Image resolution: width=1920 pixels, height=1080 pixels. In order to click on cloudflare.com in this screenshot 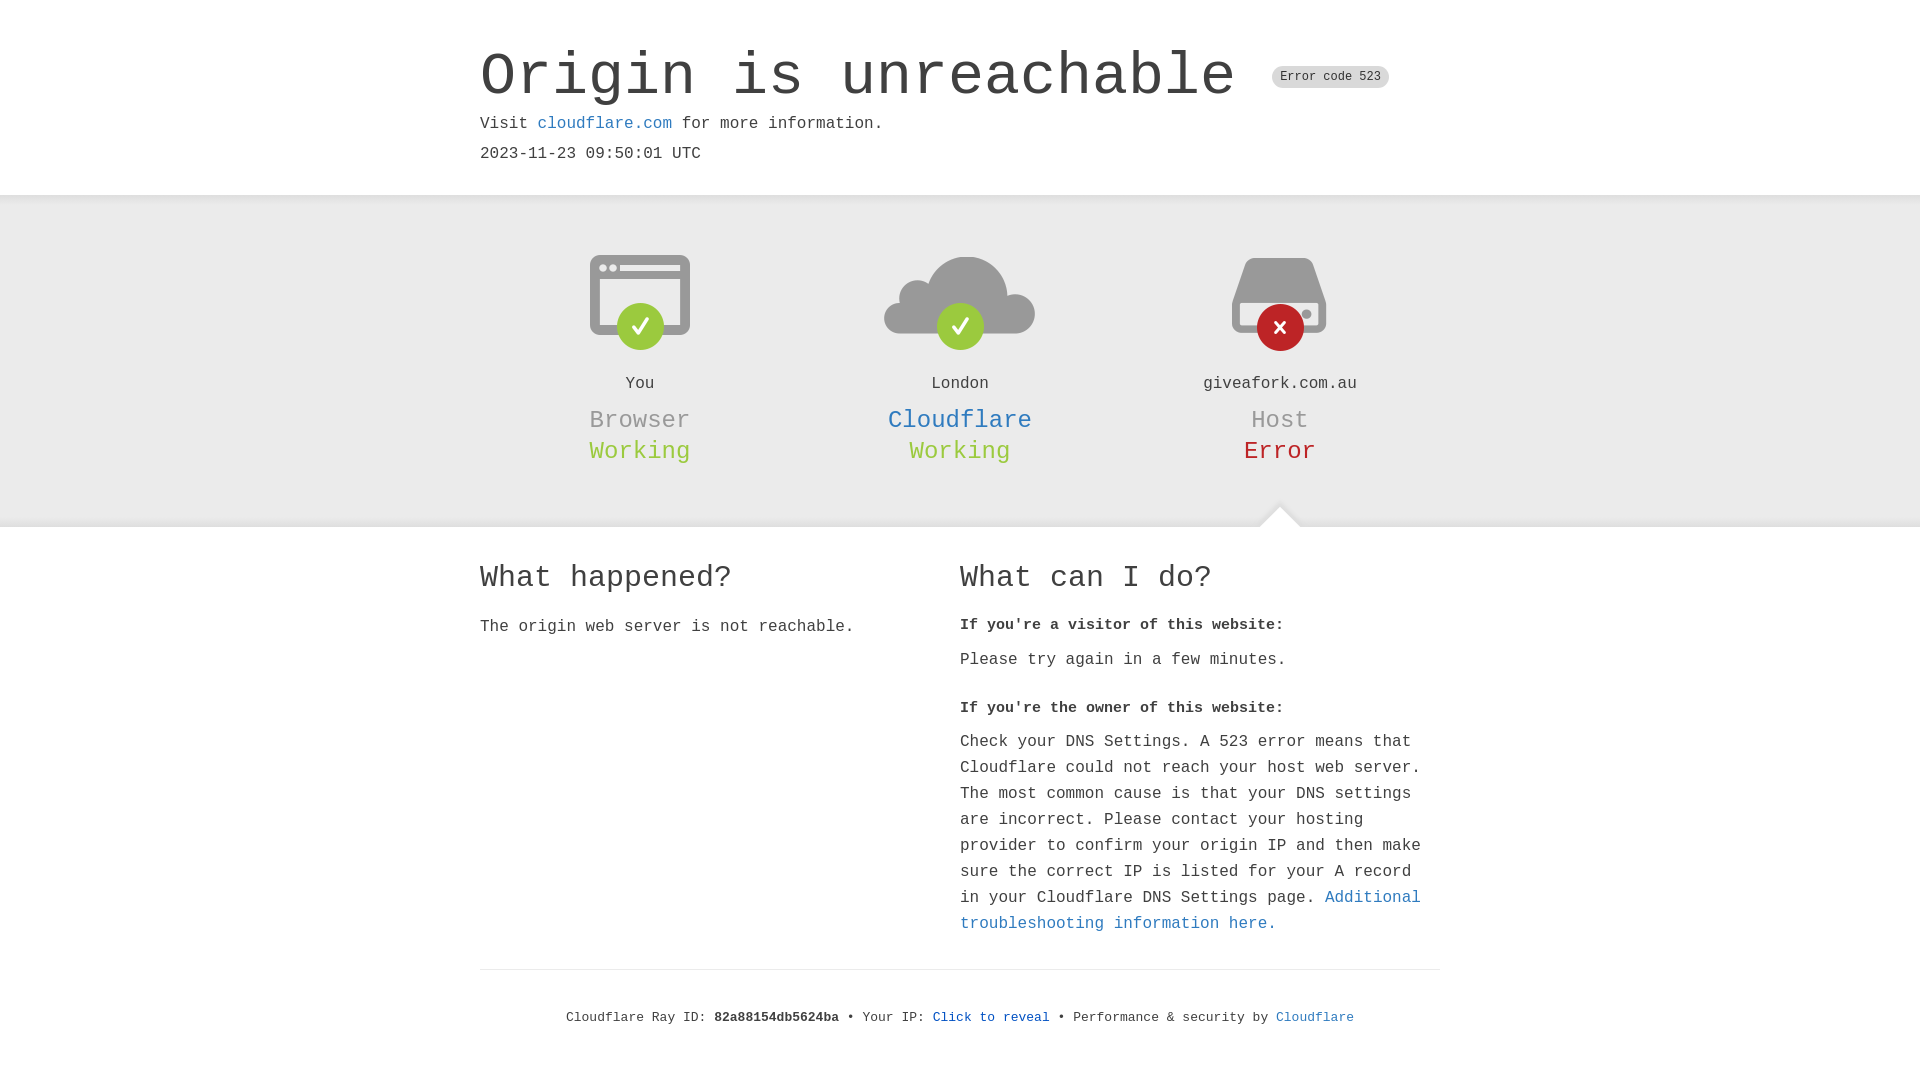, I will do `click(605, 124)`.